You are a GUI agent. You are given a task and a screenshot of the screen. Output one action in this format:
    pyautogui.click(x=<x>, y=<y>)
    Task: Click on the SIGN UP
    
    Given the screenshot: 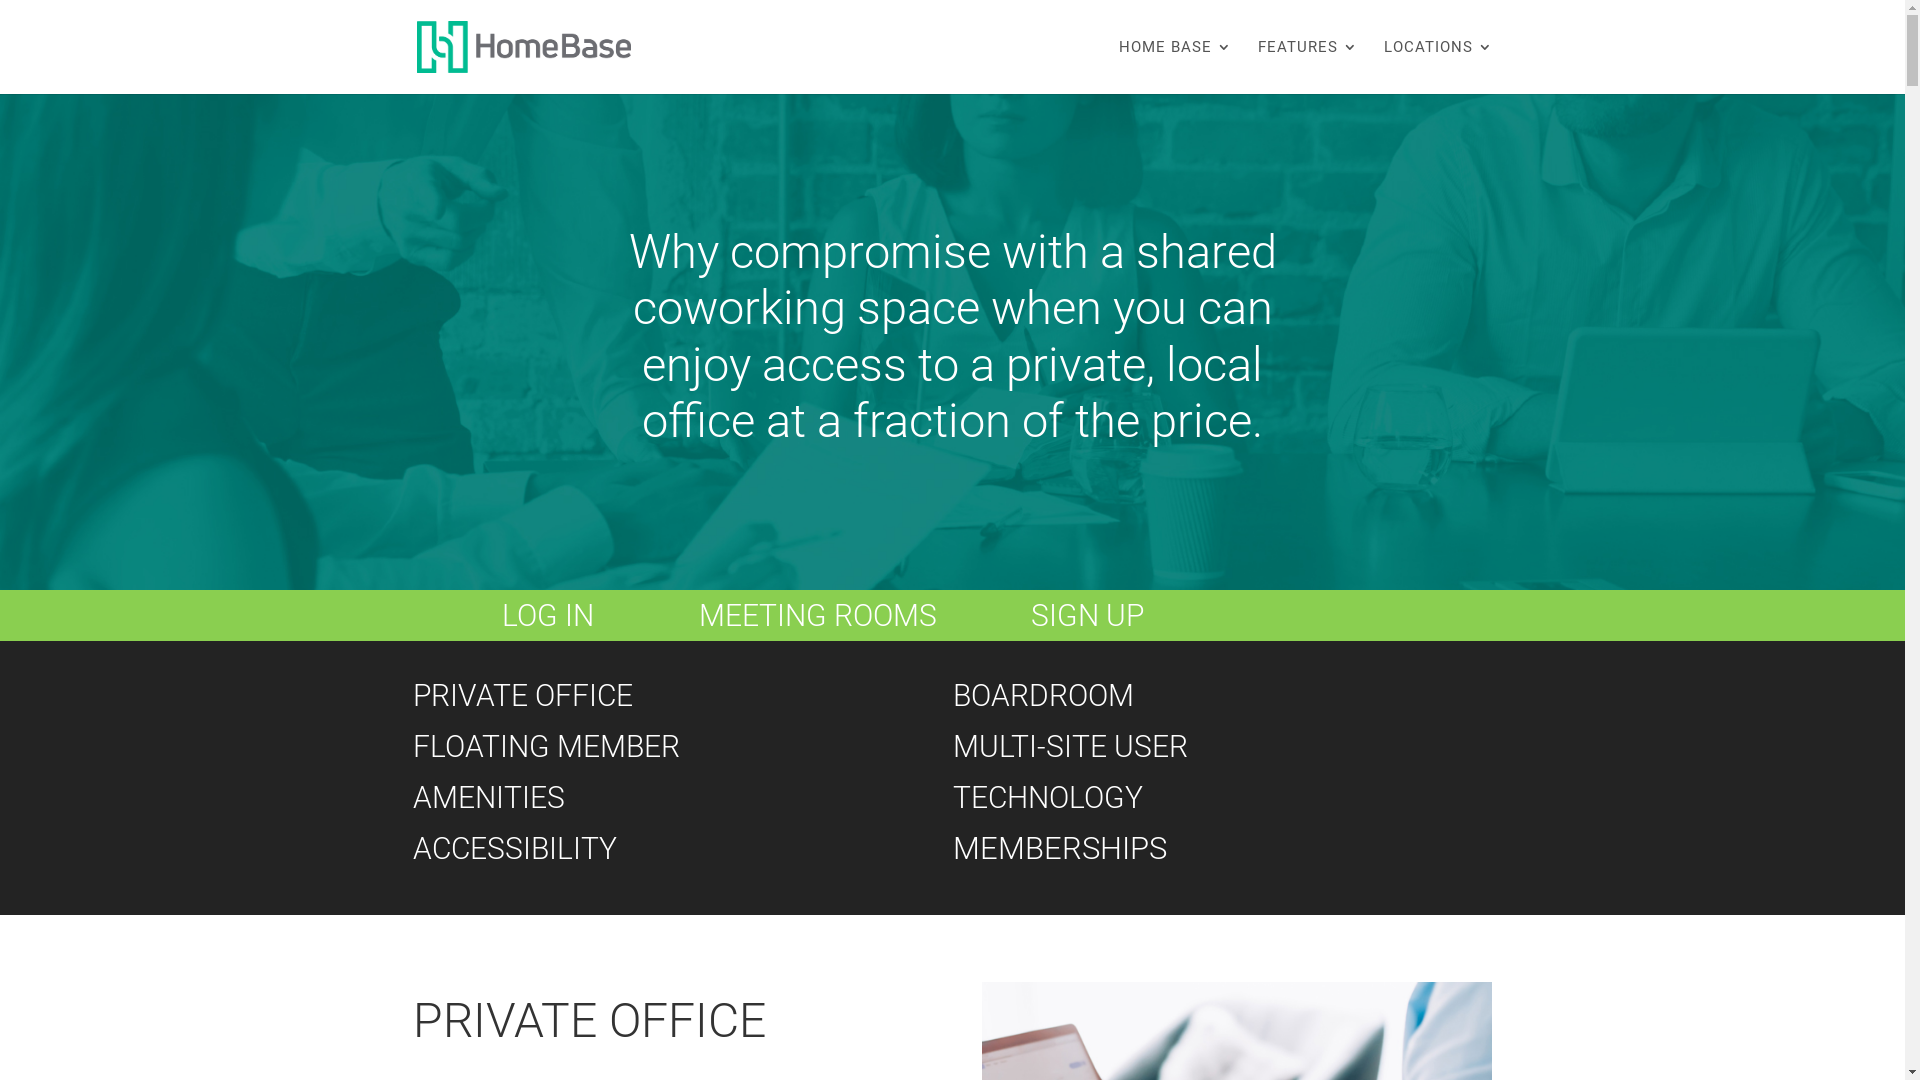 What is the action you would take?
    pyautogui.click(x=1088, y=616)
    